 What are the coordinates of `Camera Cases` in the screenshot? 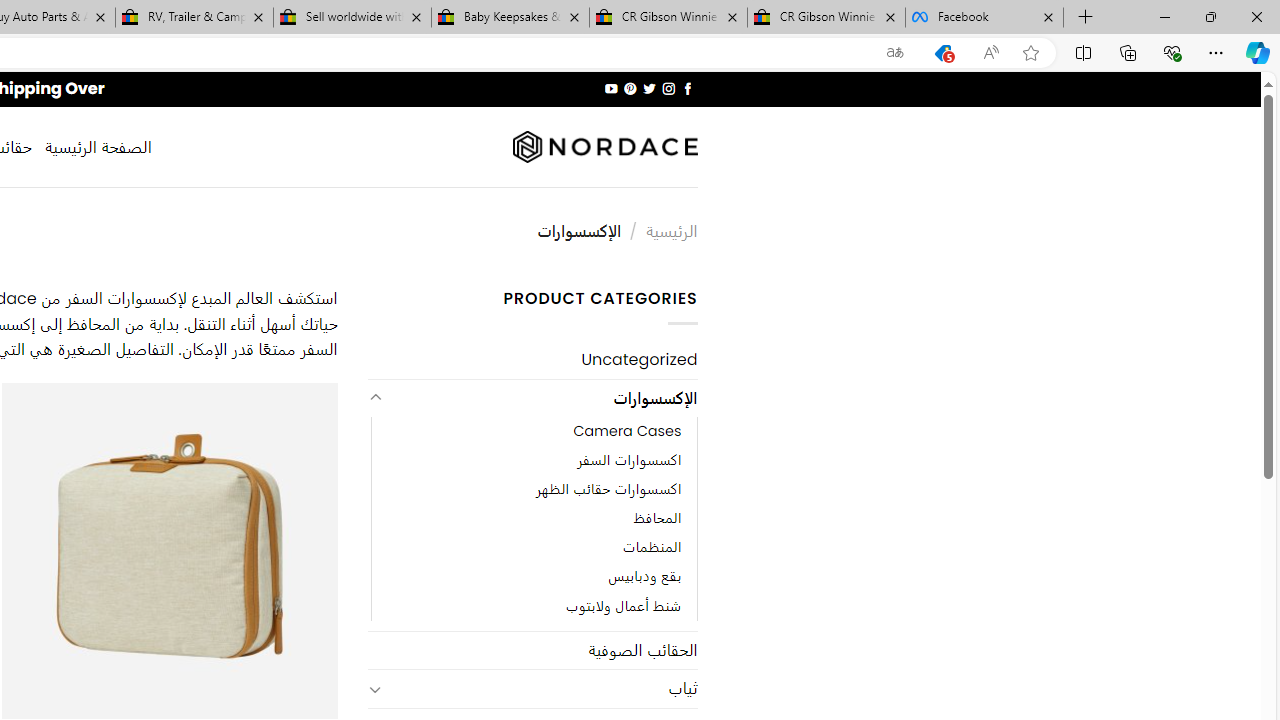 It's located at (628, 432).